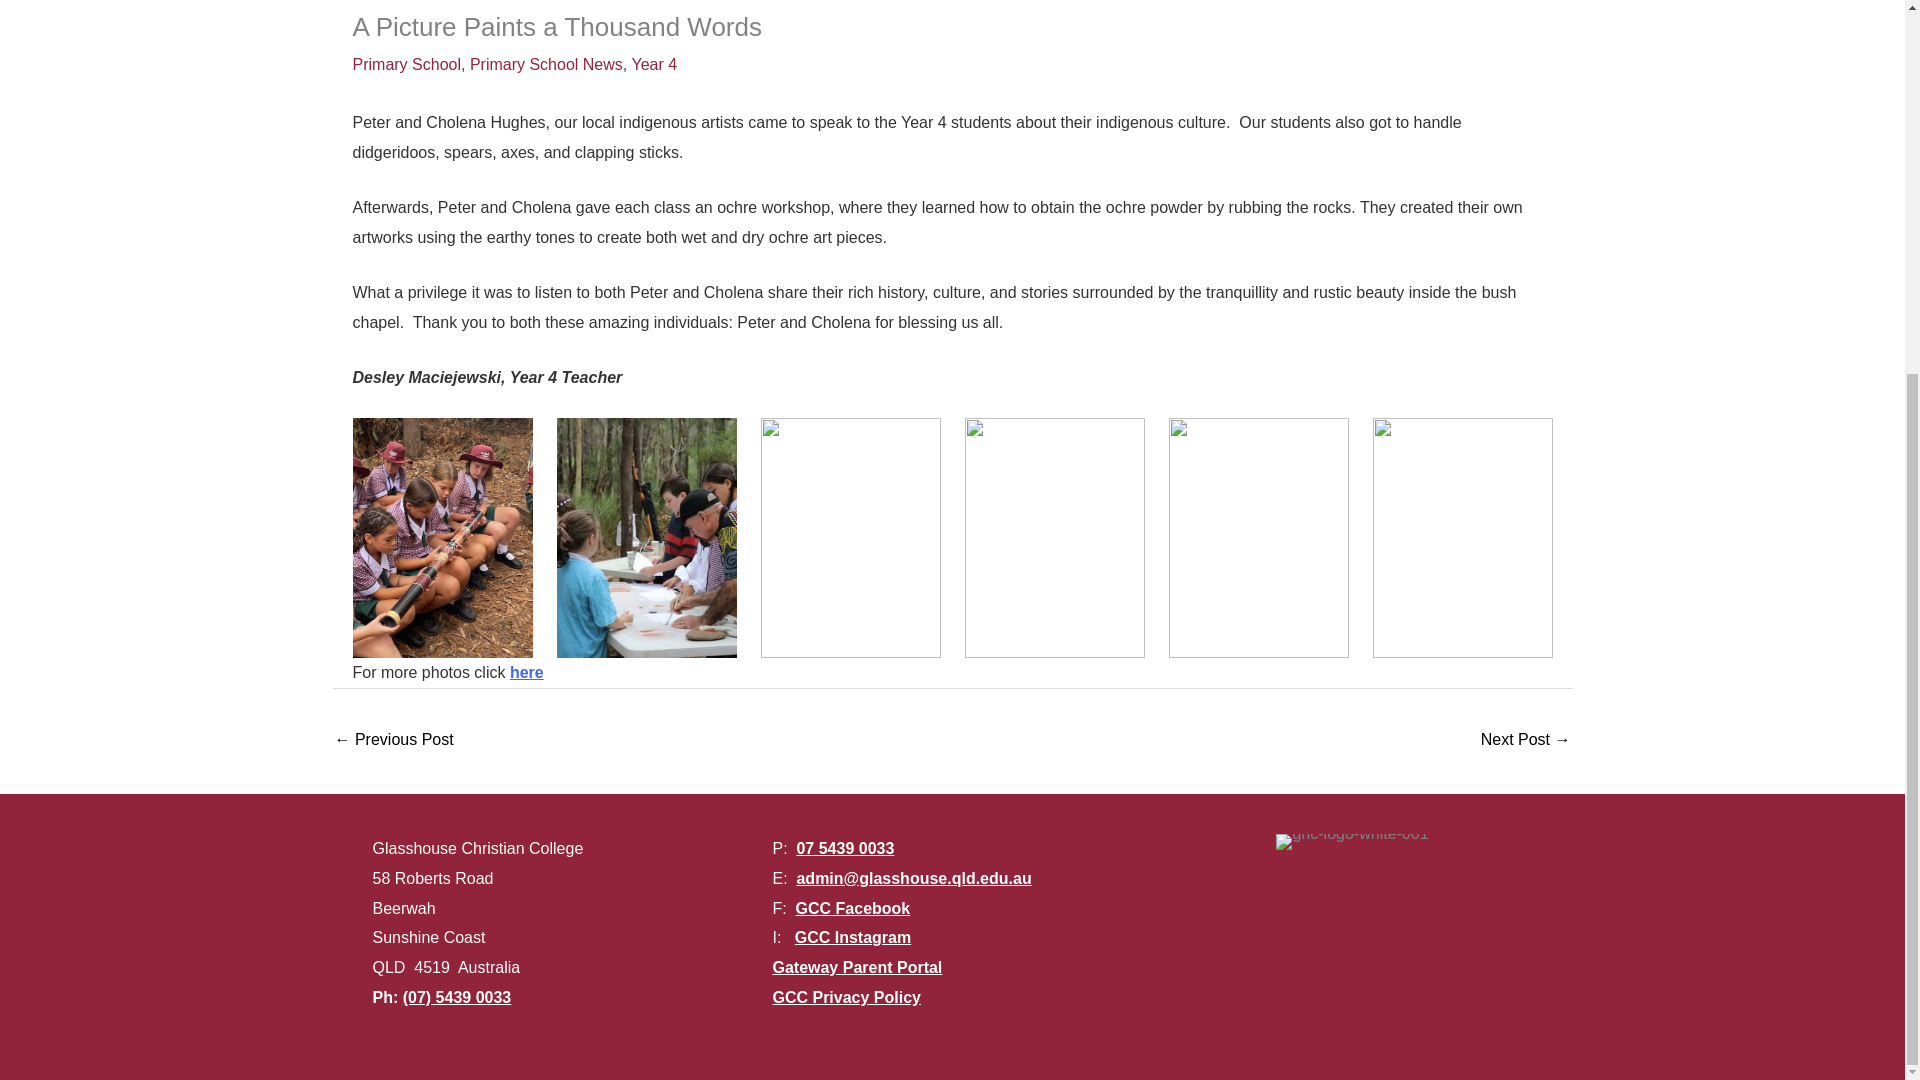 This screenshot has height=1080, width=1920. What do you see at coordinates (1352, 841) in the screenshot?
I see `ghc-logo-white-001` at bounding box center [1352, 841].